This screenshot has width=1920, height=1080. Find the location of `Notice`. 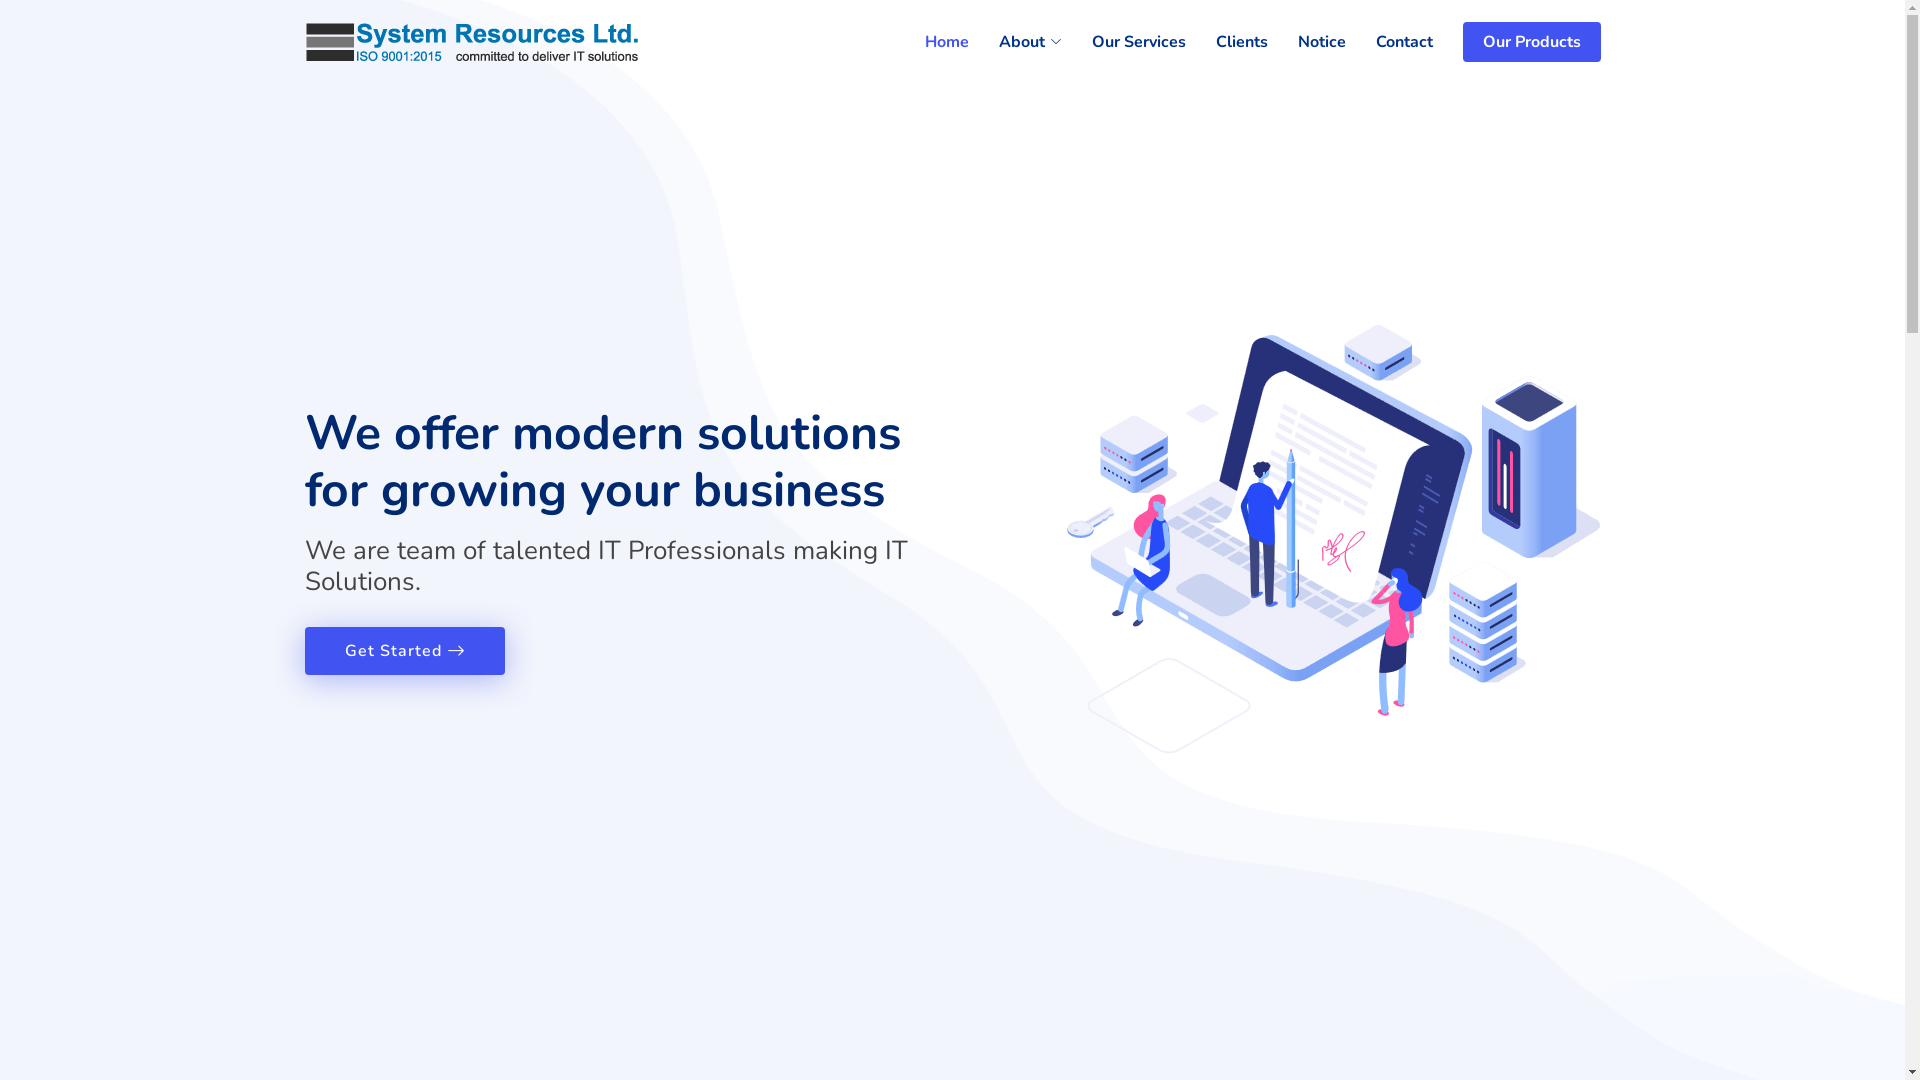

Notice is located at coordinates (1307, 42).